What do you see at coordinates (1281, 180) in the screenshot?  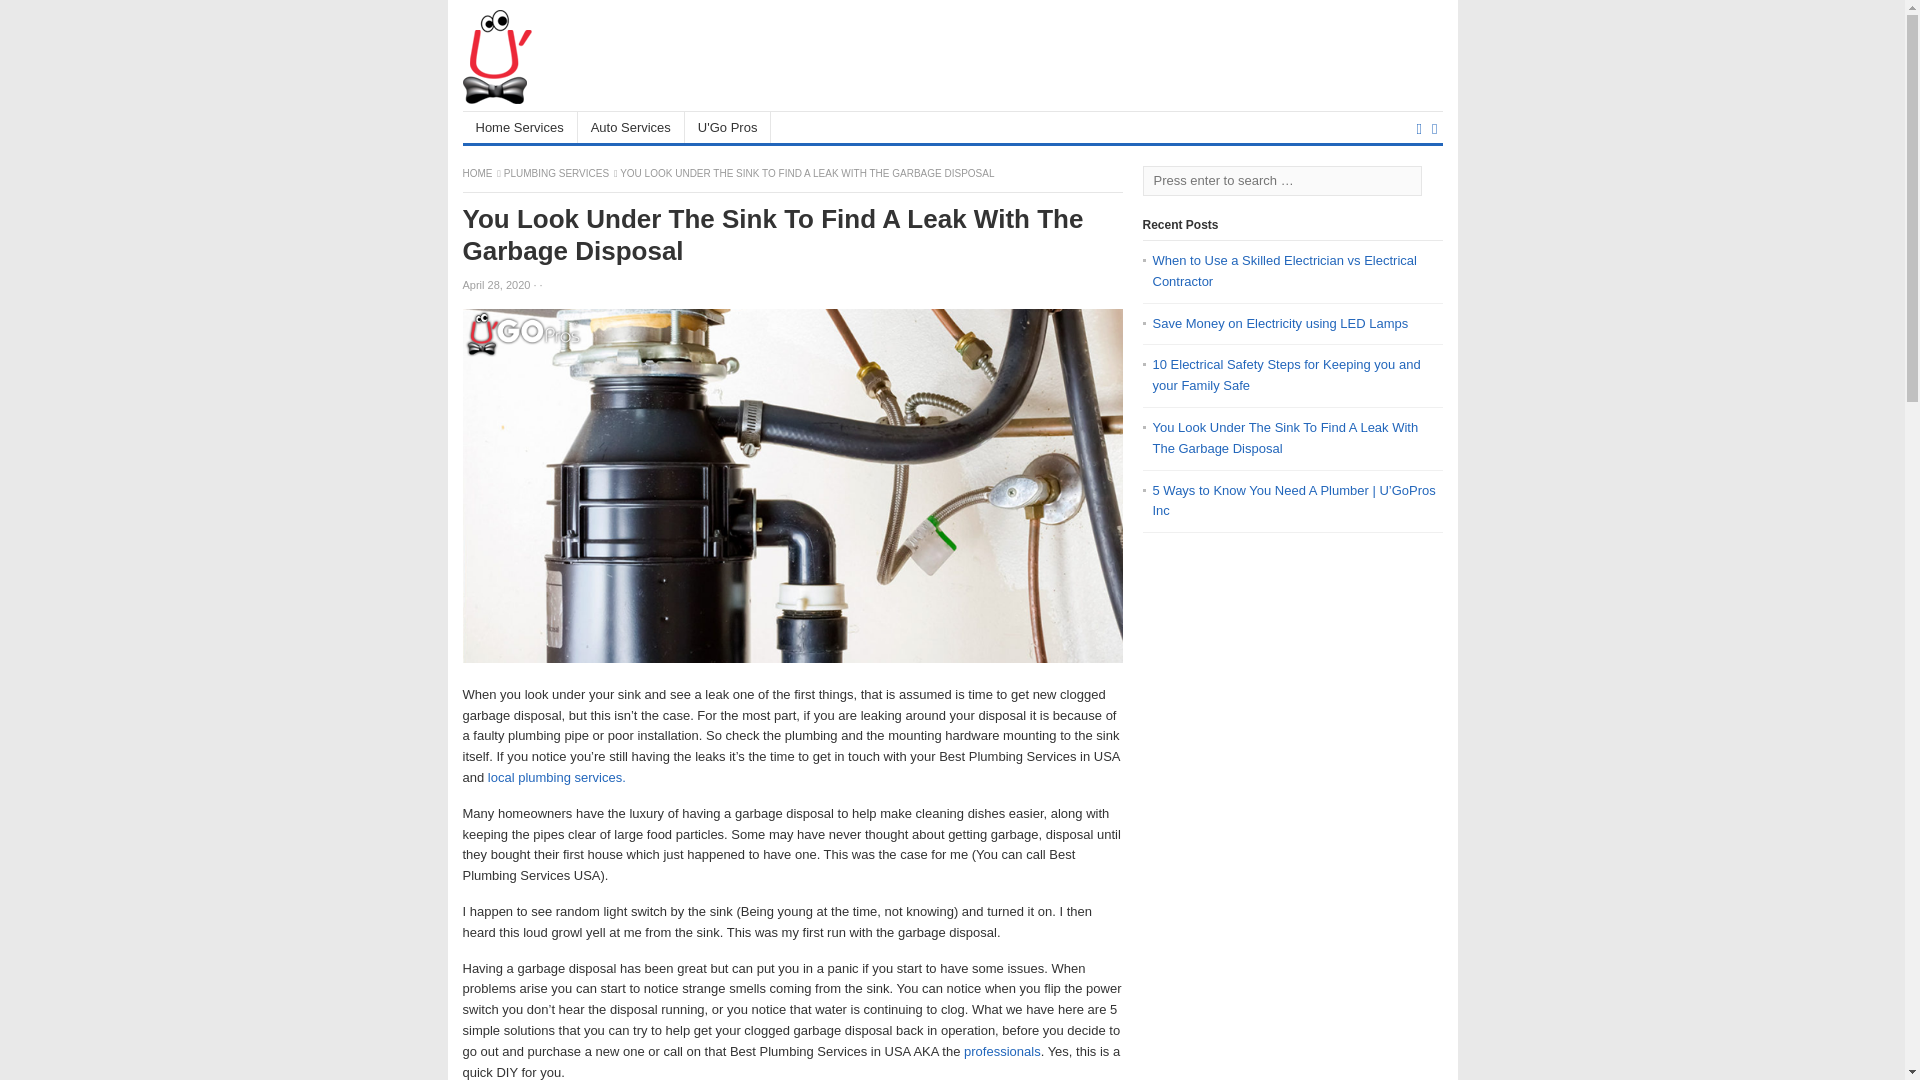 I see `Search for:` at bounding box center [1281, 180].